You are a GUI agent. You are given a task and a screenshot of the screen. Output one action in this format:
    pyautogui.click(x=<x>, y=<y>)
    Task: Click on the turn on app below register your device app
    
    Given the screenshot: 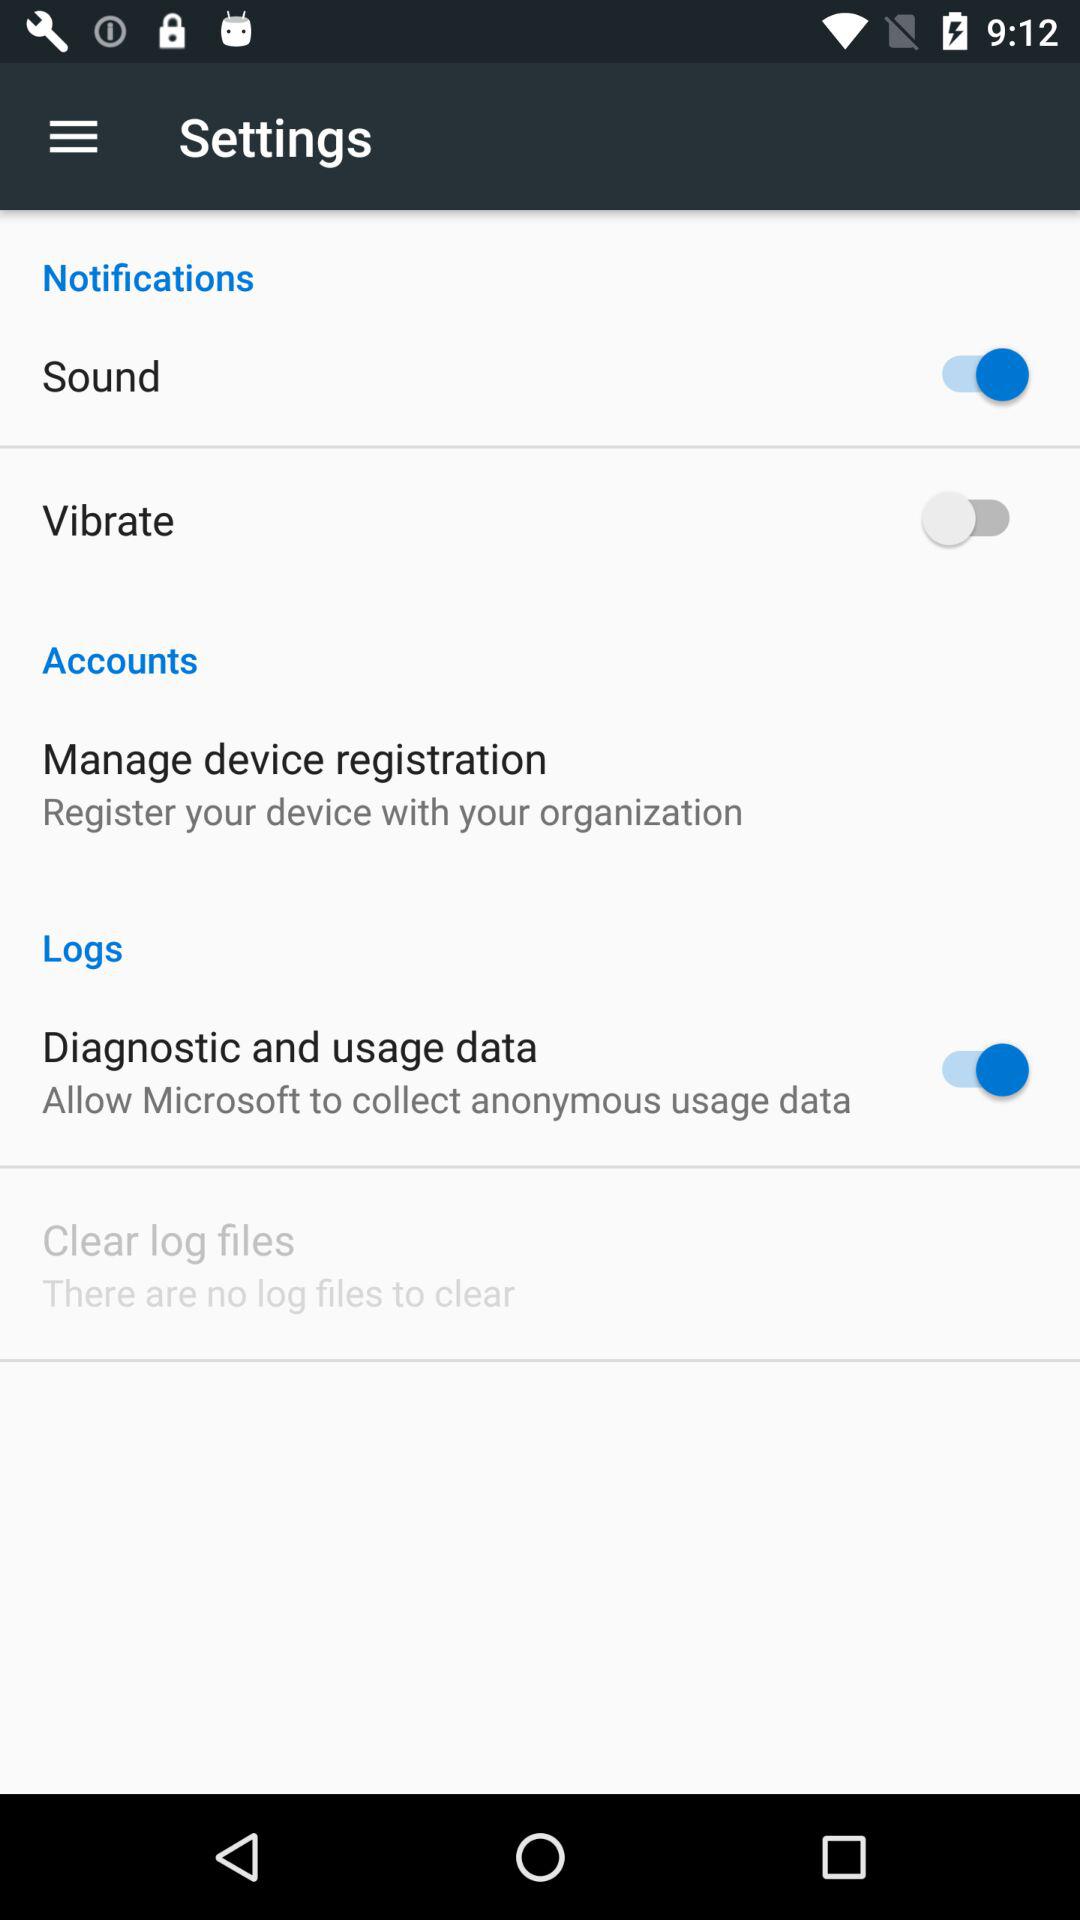 What is the action you would take?
    pyautogui.click(x=540, y=926)
    